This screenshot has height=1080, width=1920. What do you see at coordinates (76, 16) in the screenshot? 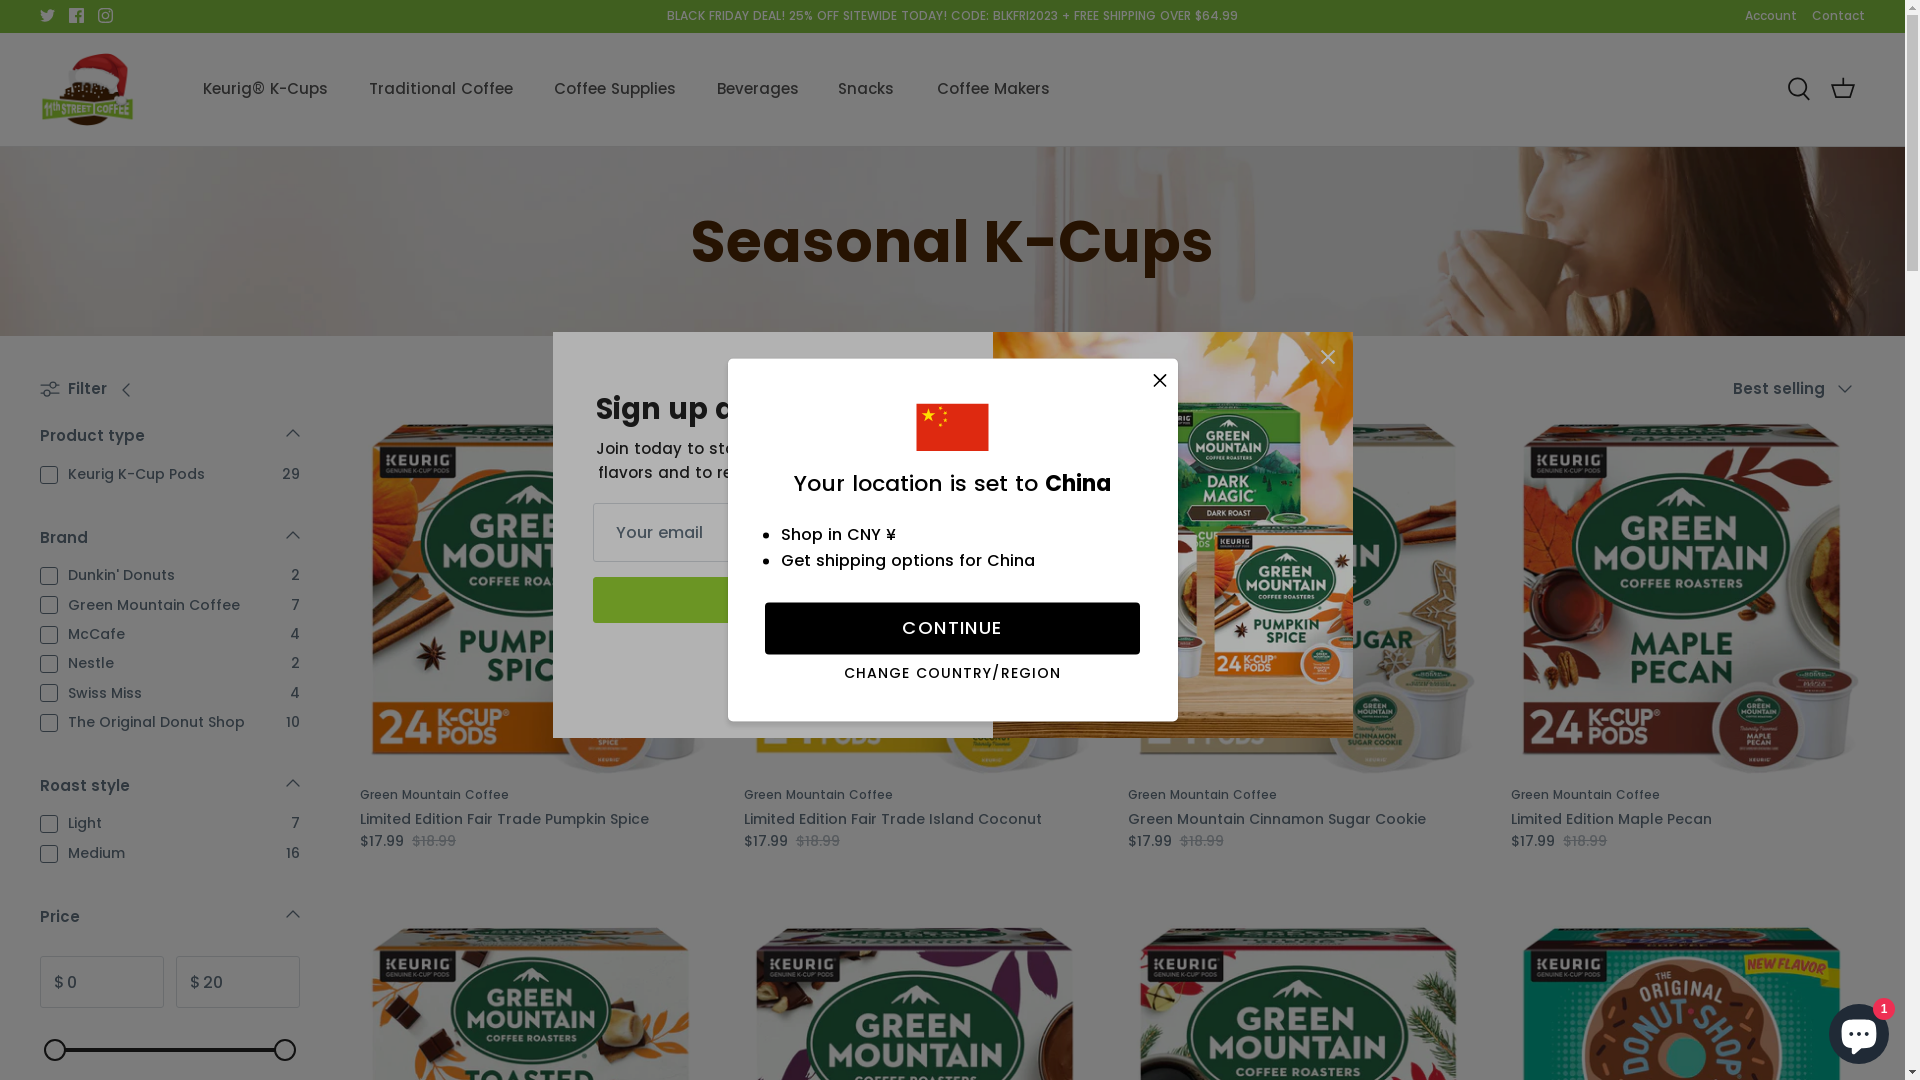
I see `Facebook` at bounding box center [76, 16].